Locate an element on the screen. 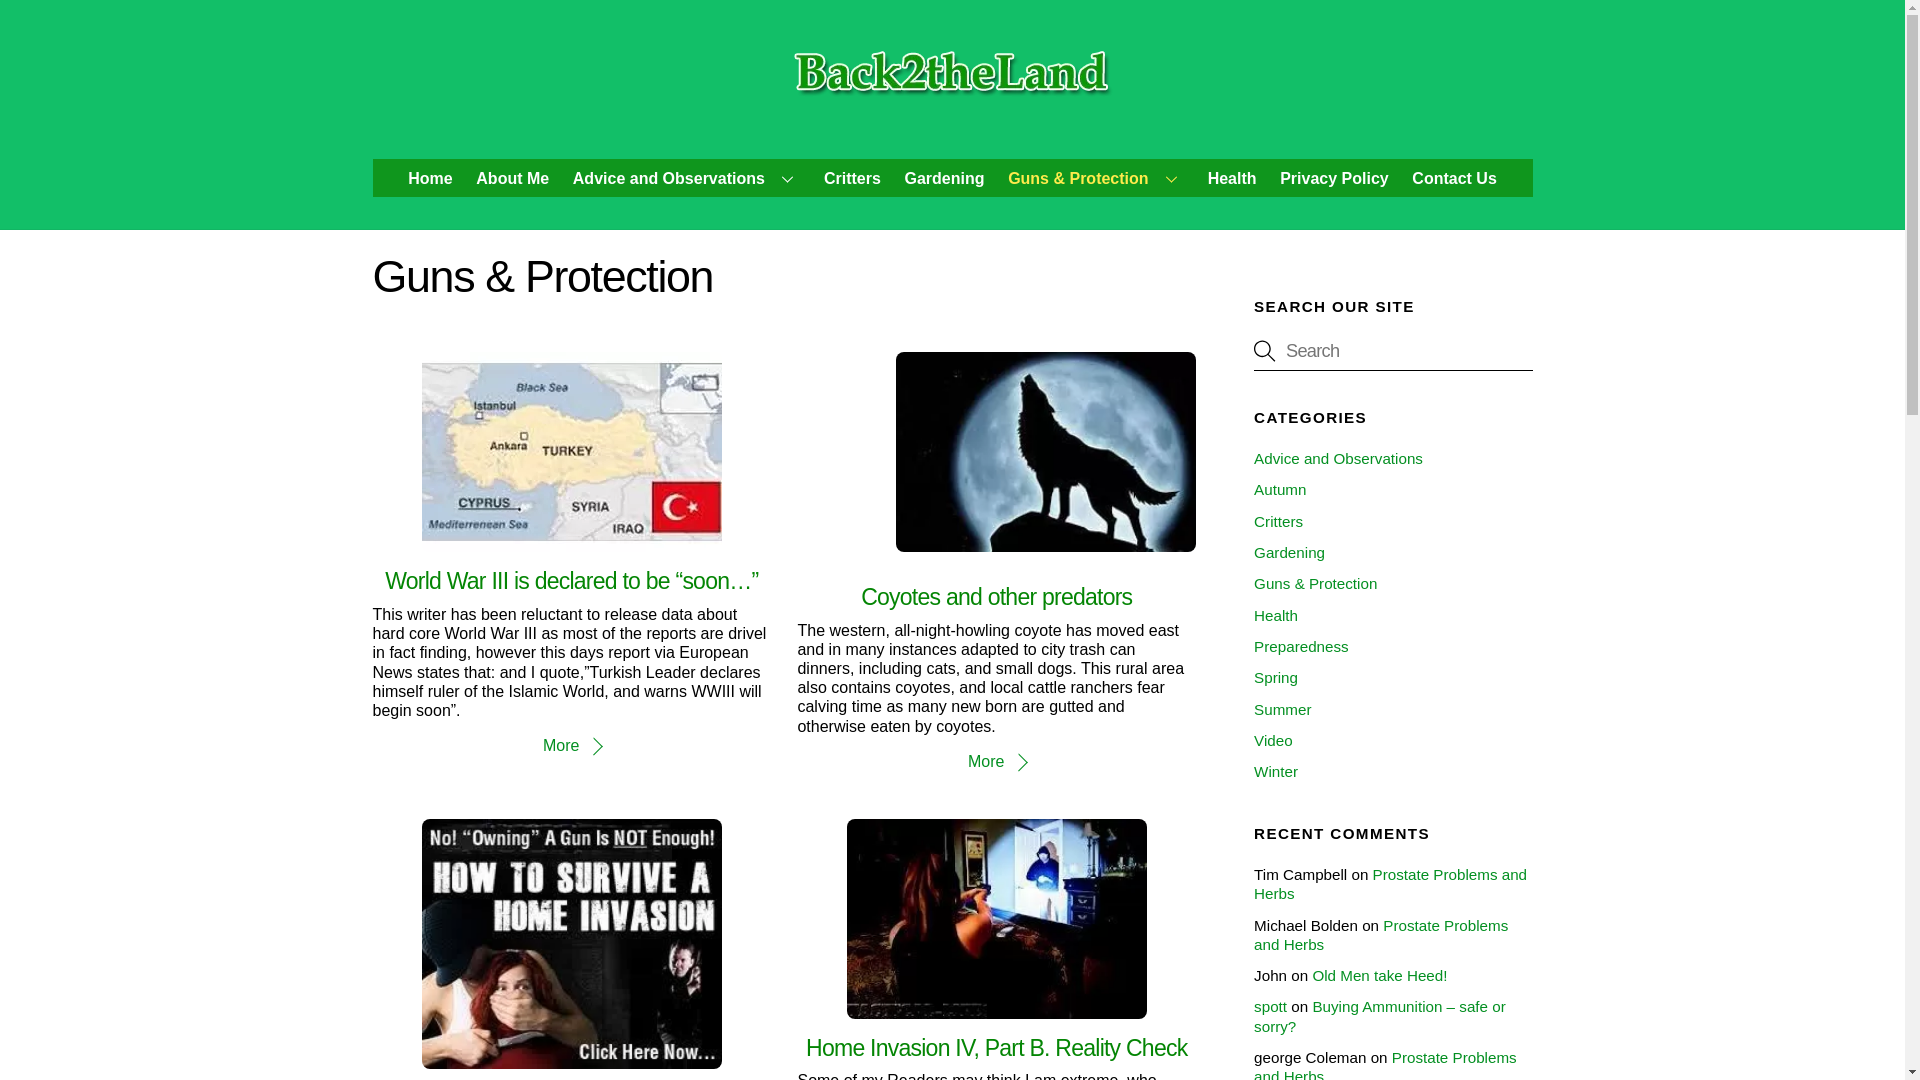  Autumn is located at coordinates (1279, 488).